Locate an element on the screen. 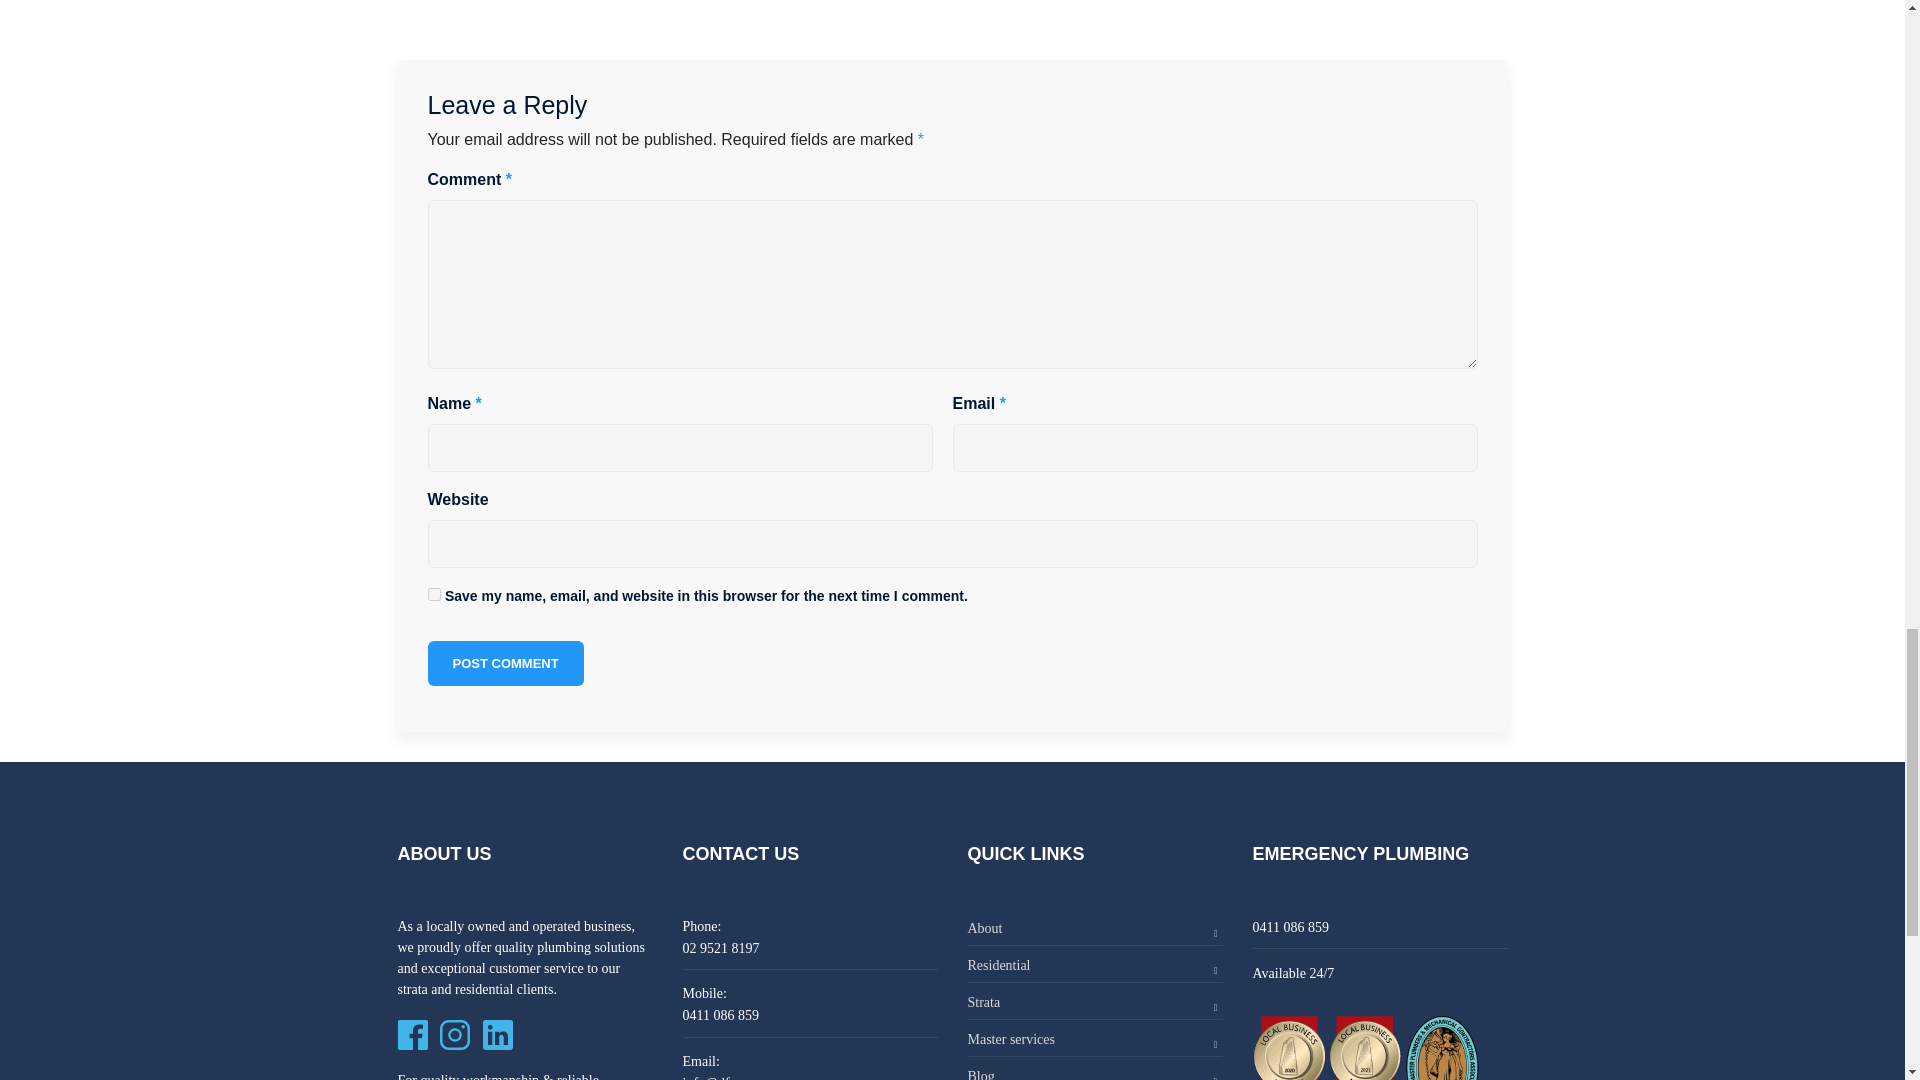 Image resolution: width=1920 pixels, height=1080 pixels. yes is located at coordinates (434, 594).